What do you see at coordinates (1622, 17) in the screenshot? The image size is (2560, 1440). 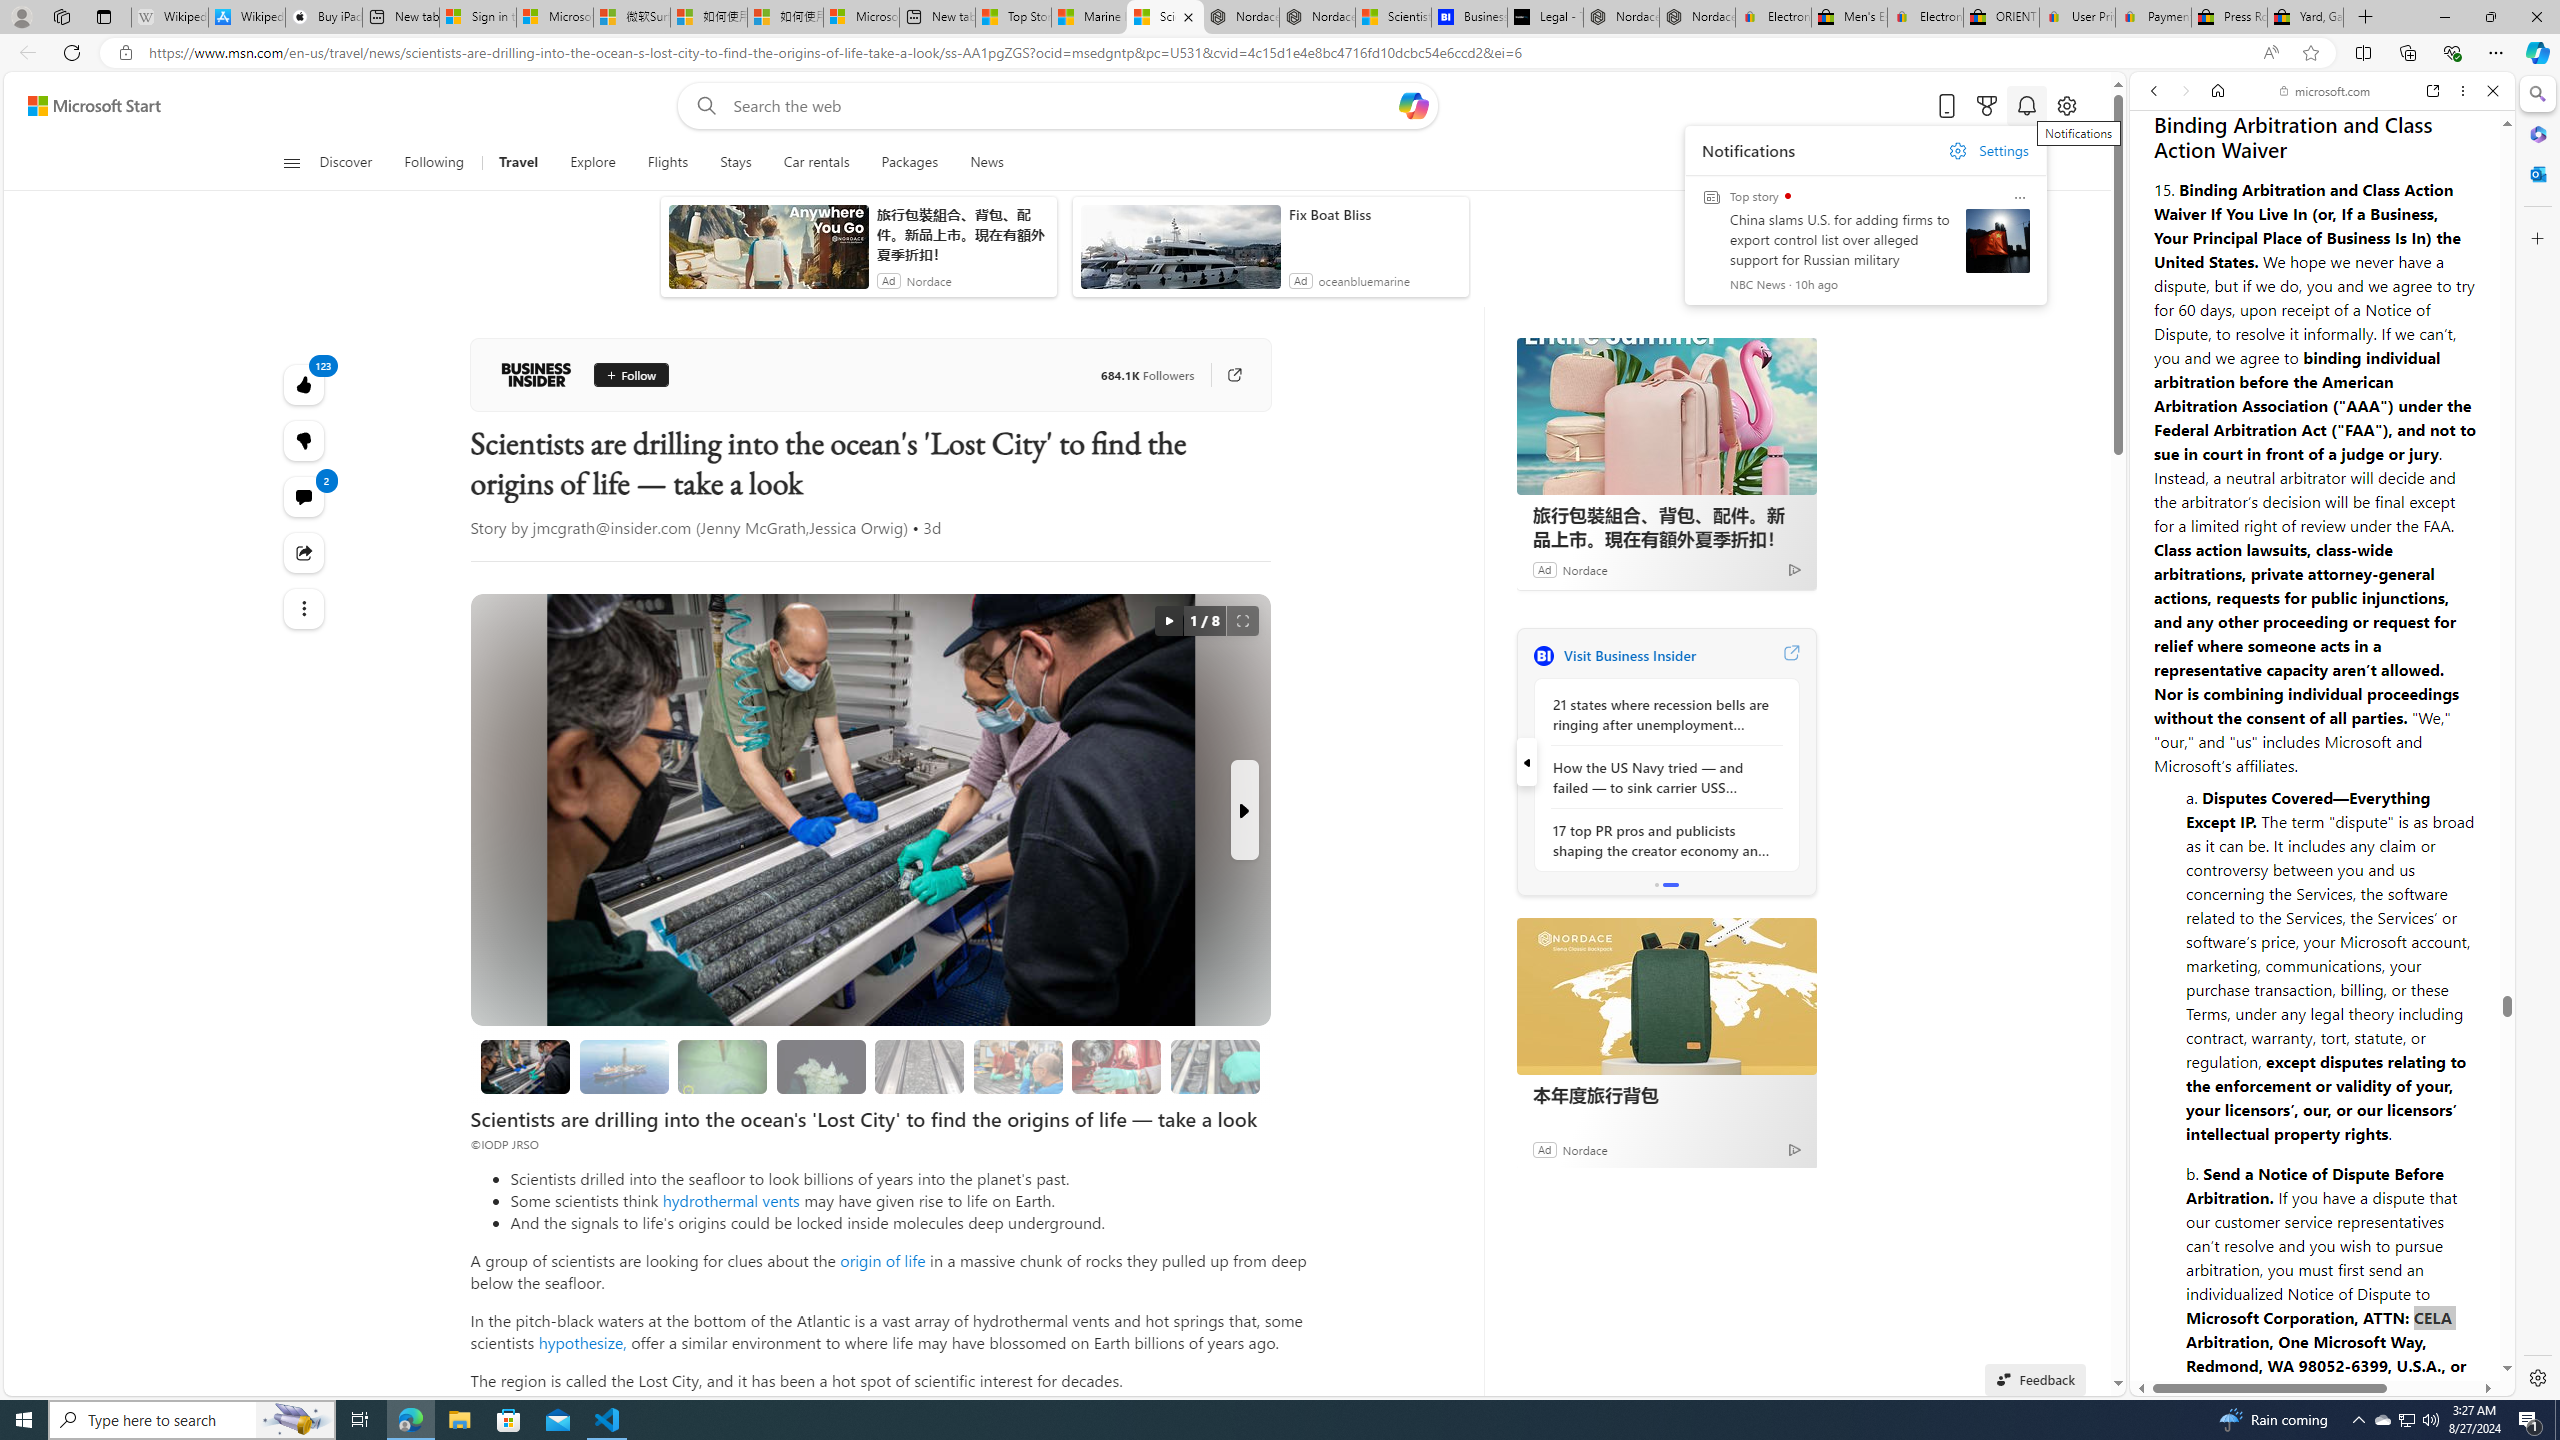 I see `Nordace - Summer Adventures 2024` at bounding box center [1622, 17].